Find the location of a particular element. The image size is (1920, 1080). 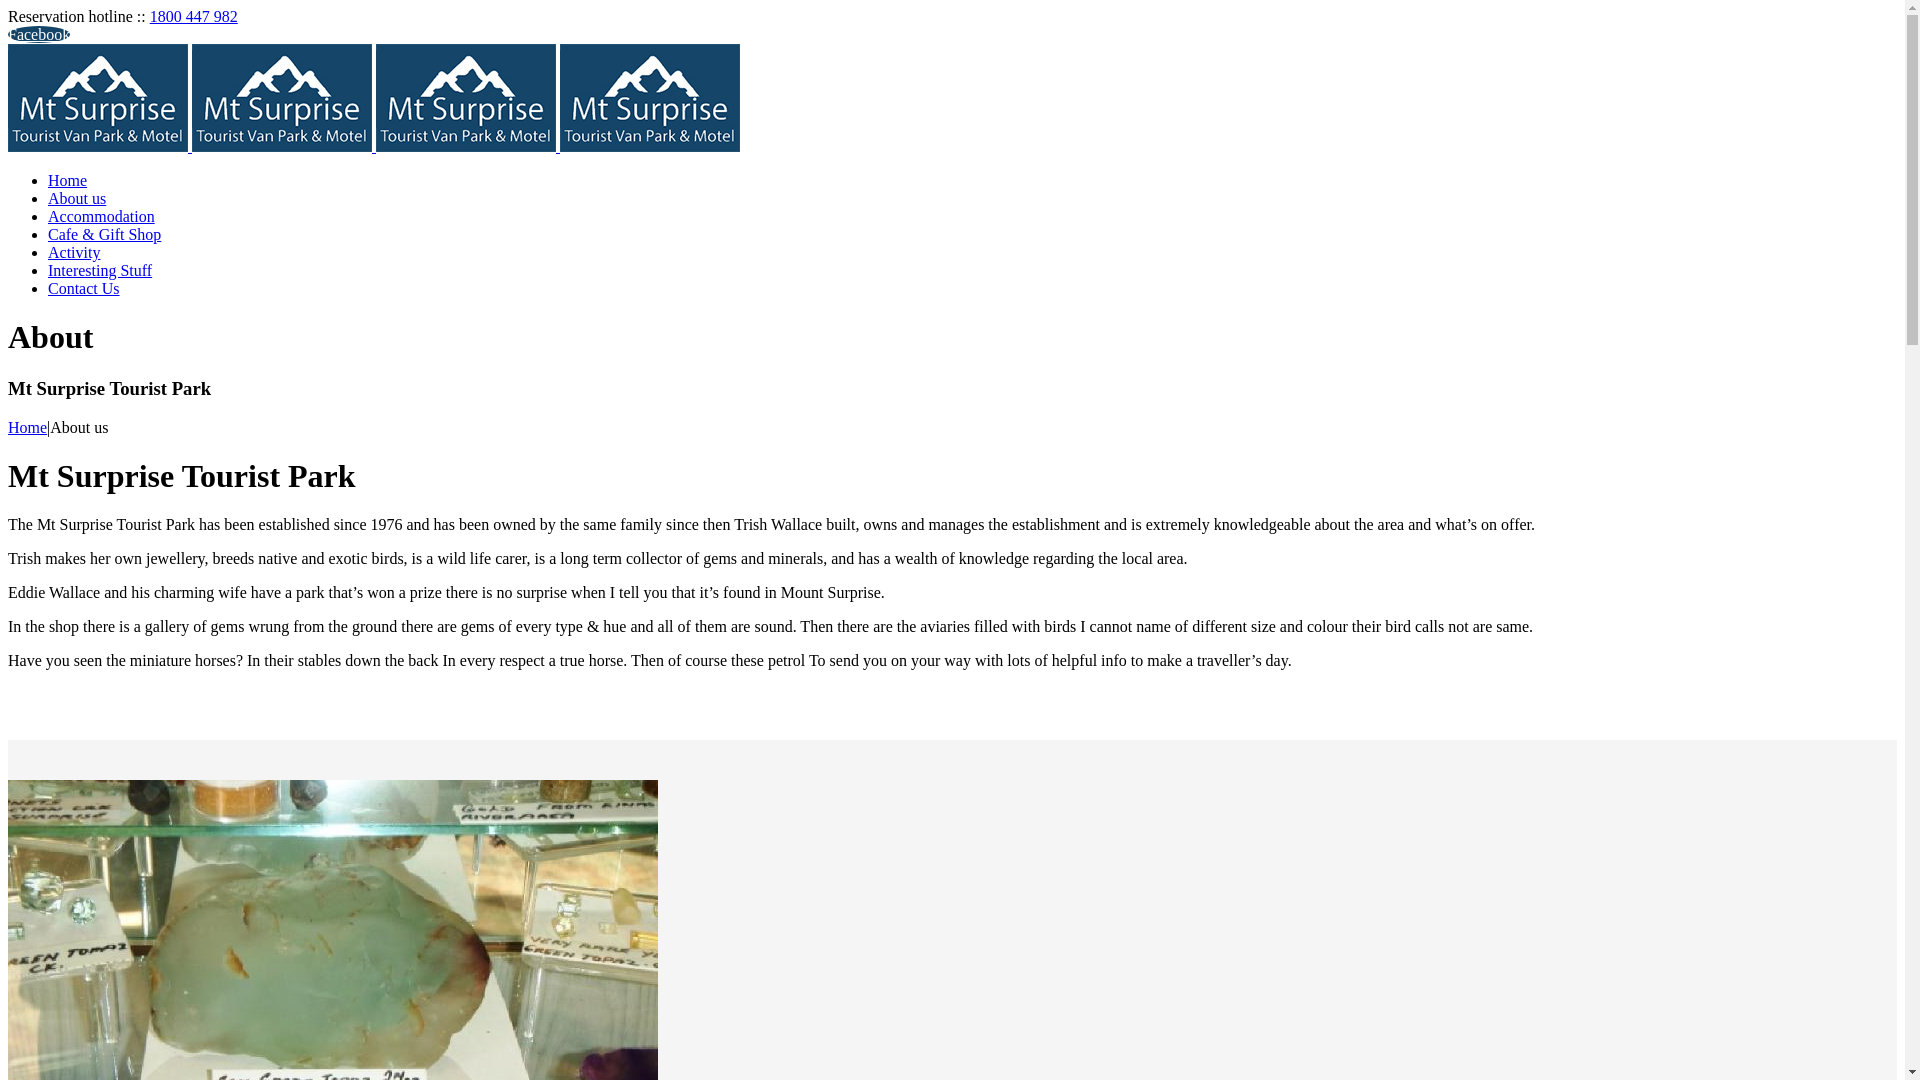

About us is located at coordinates (77, 198).